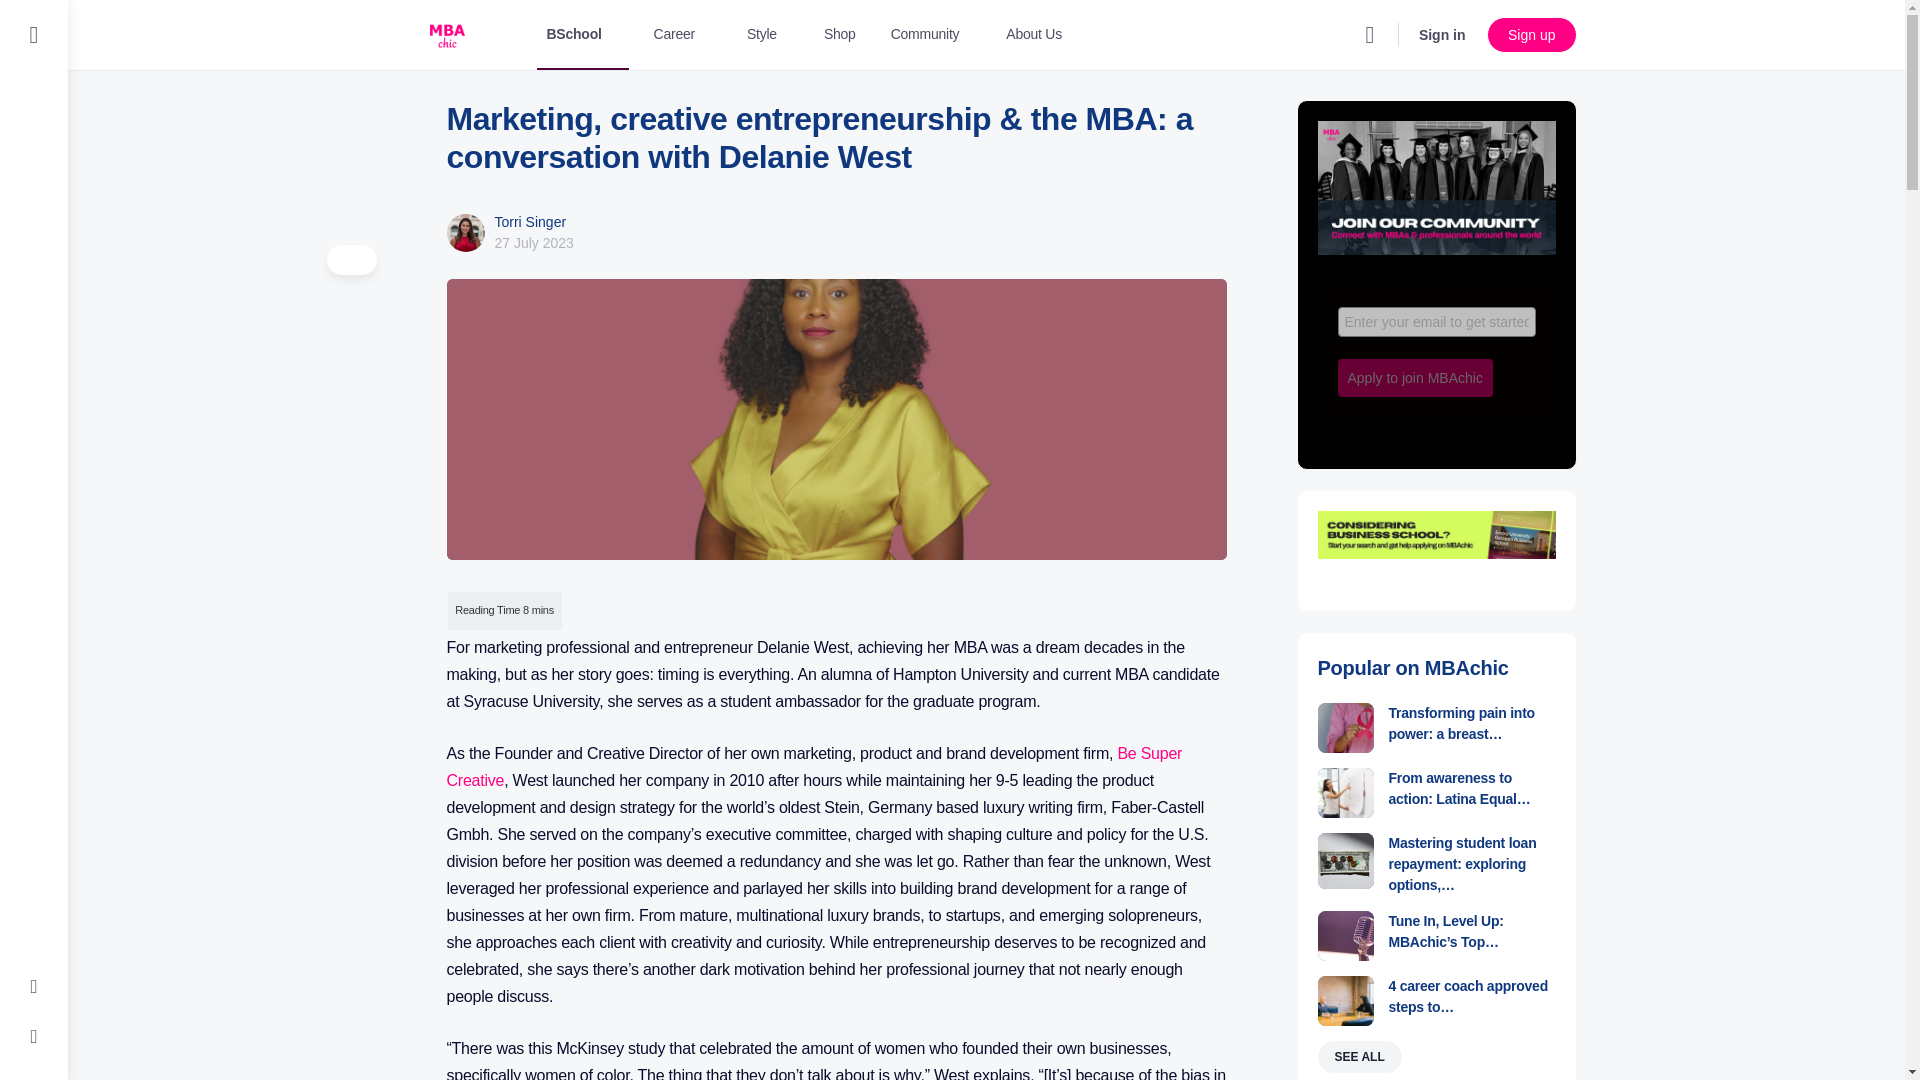 The width and height of the screenshot is (1920, 1080). Describe the element at coordinates (1531, 34) in the screenshot. I see `Sign up` at that location.